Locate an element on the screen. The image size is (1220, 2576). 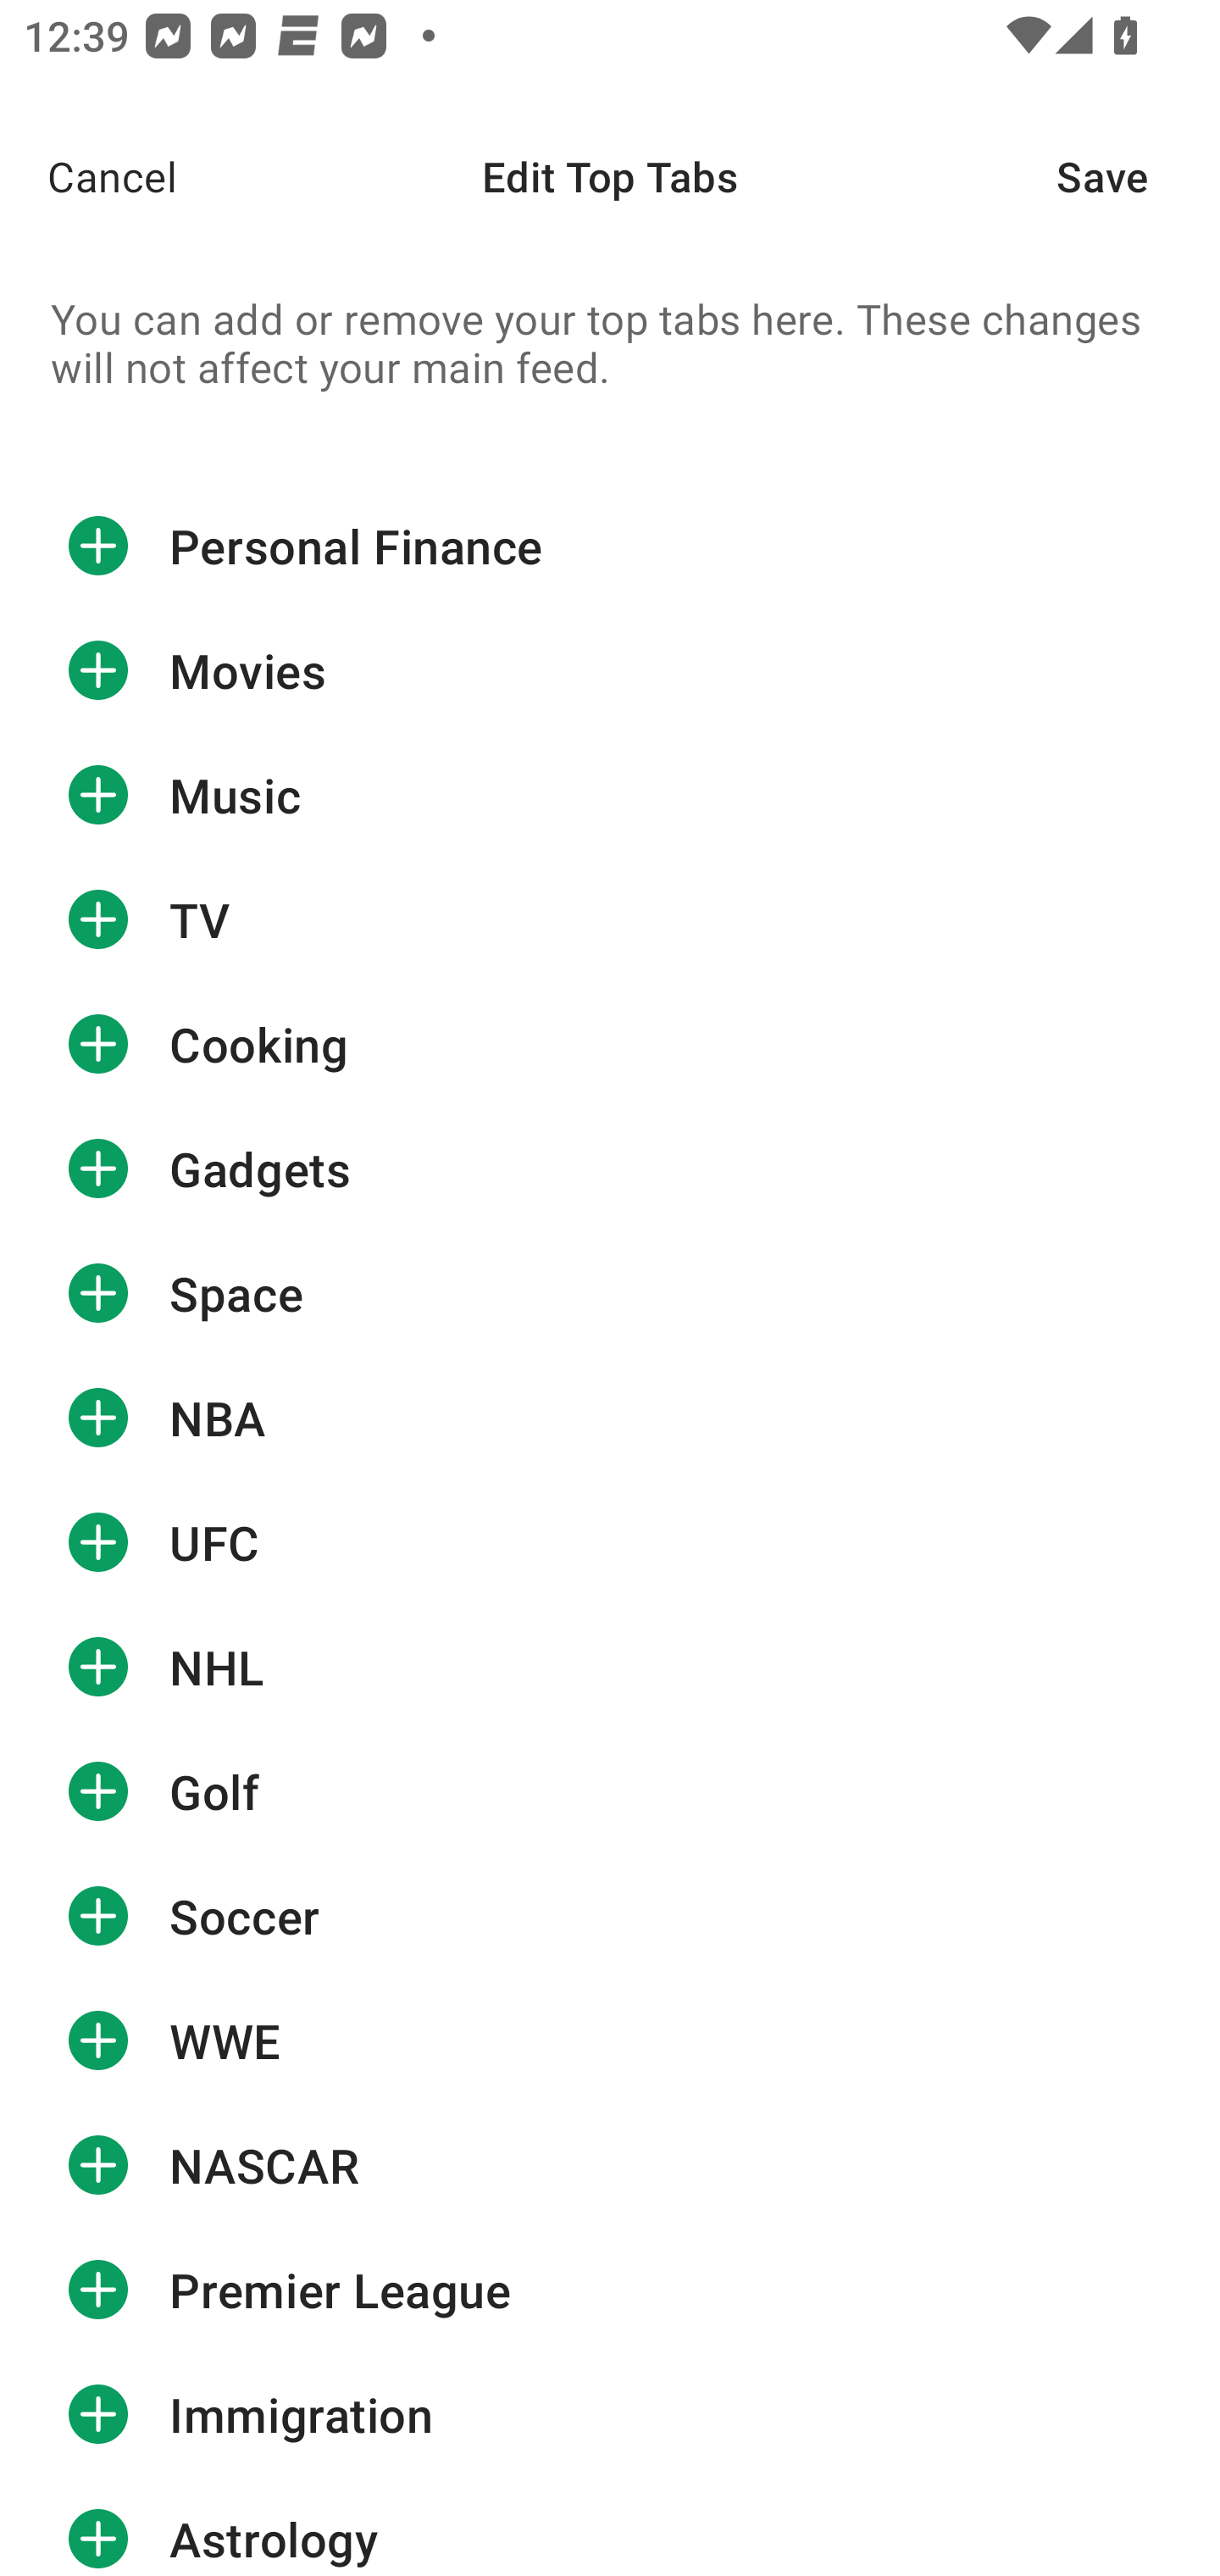
Cooking is located at coordinates (610, 1044).